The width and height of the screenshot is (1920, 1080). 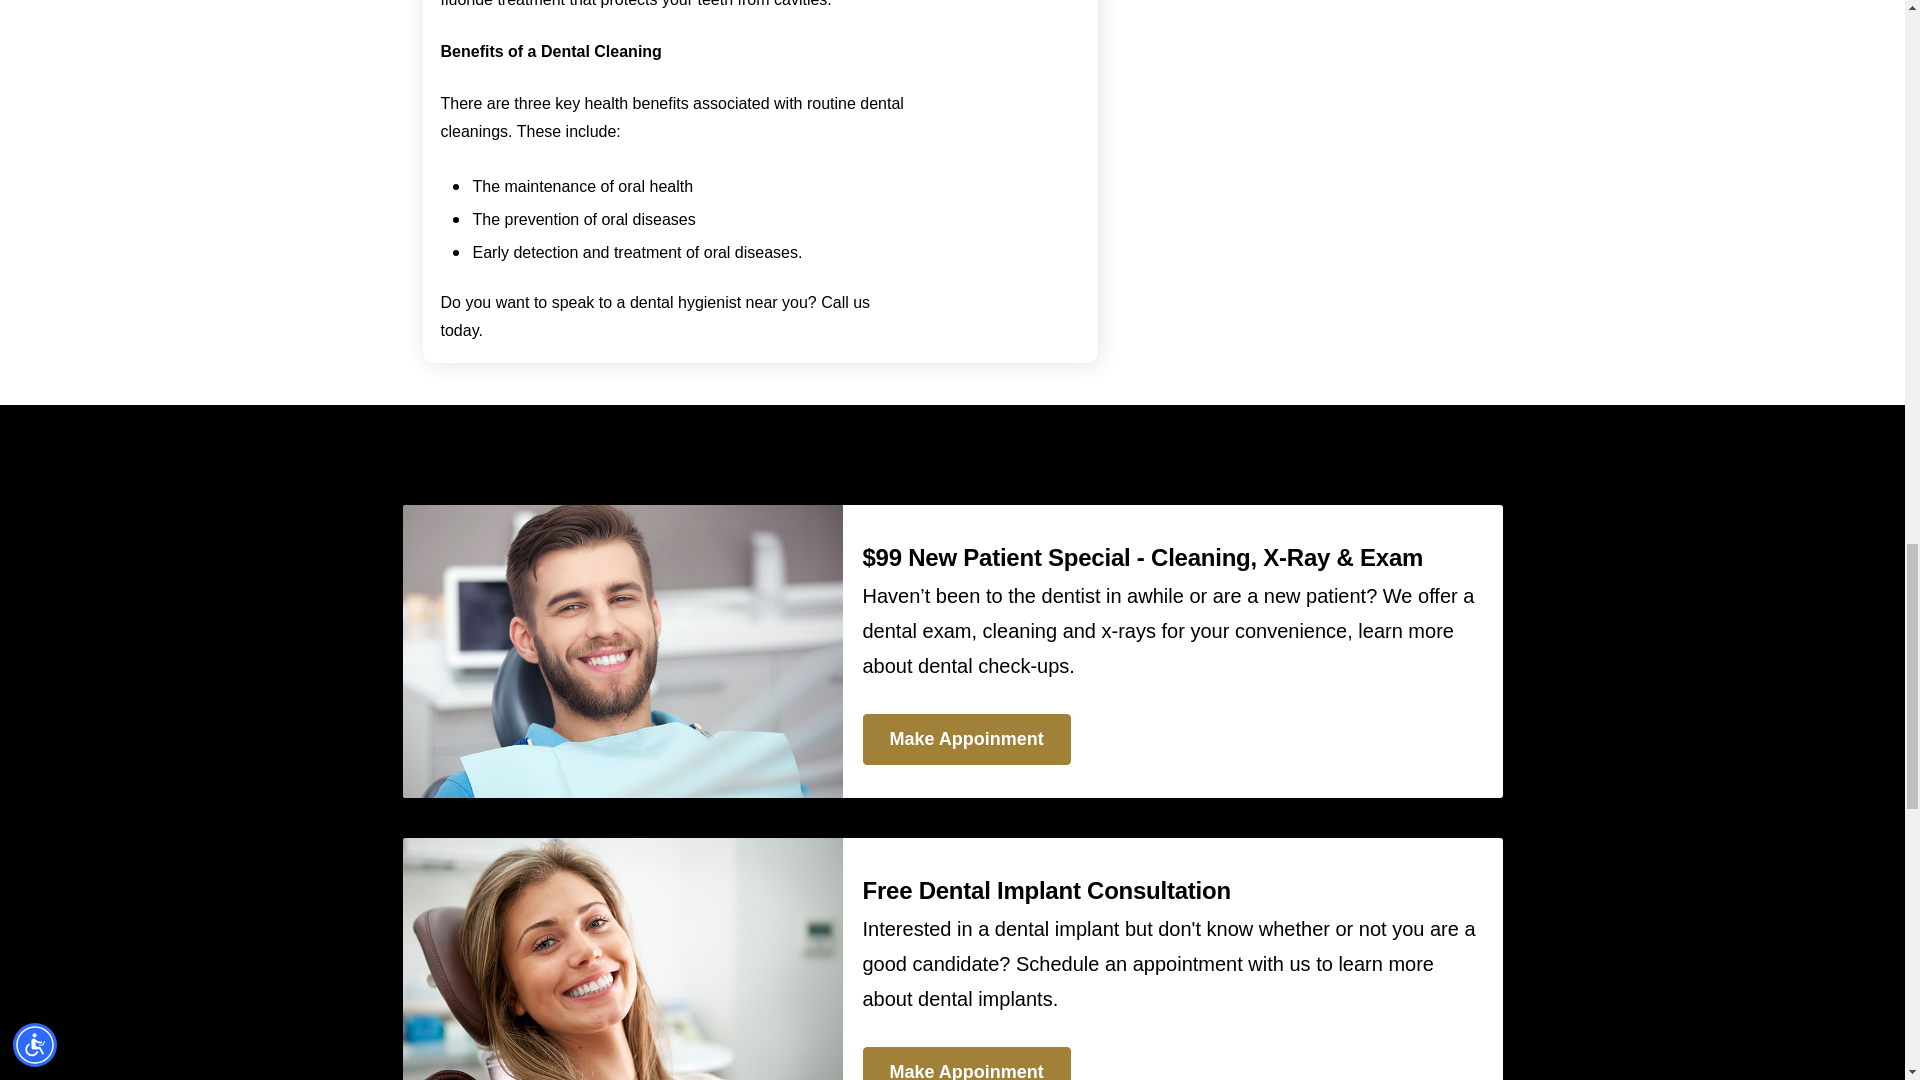 What do you see at coordinates (966, 1063) in the screenshot?
I see `Make Appoinment` at bounding box center [966, 1063].